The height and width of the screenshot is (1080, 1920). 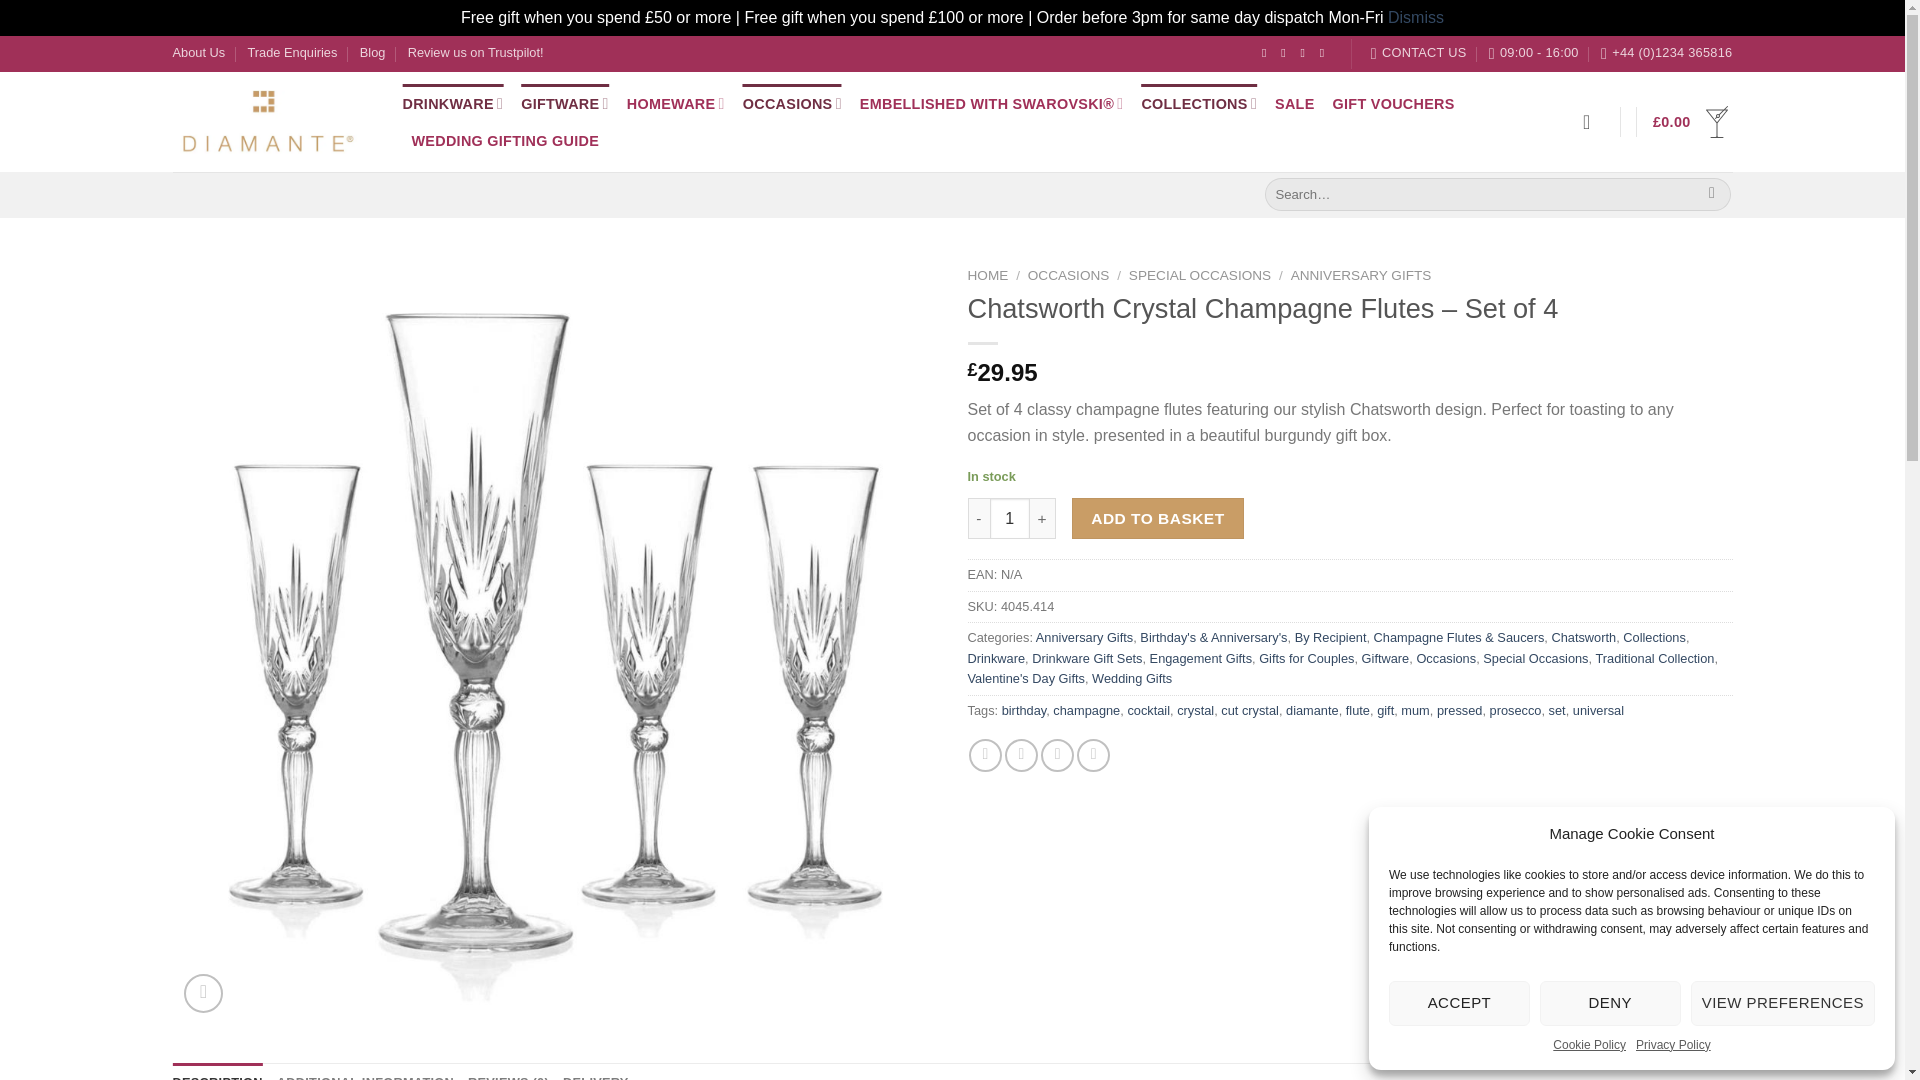 I want to click on Privacy Policy, so click(x=1672, y=1045).